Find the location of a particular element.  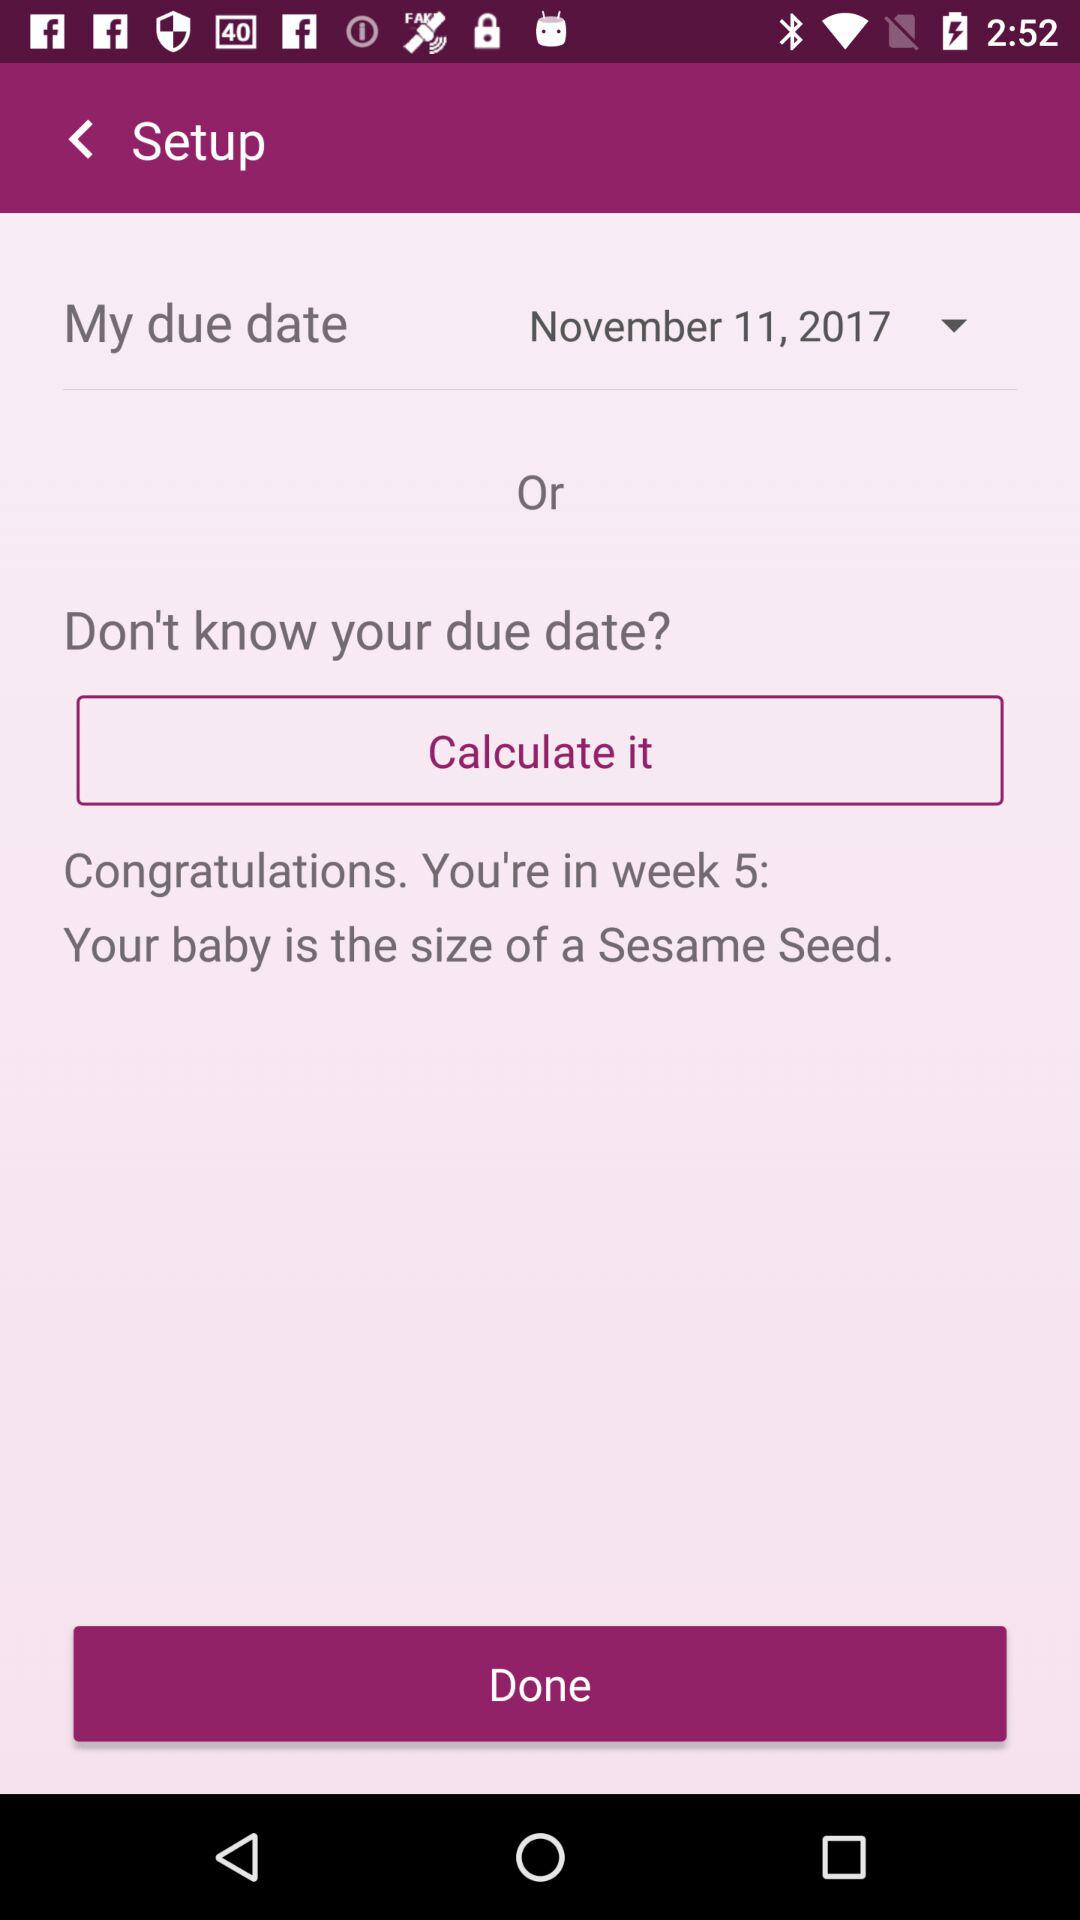

scroll until the calculate it item is located at coordinates (540, 750).